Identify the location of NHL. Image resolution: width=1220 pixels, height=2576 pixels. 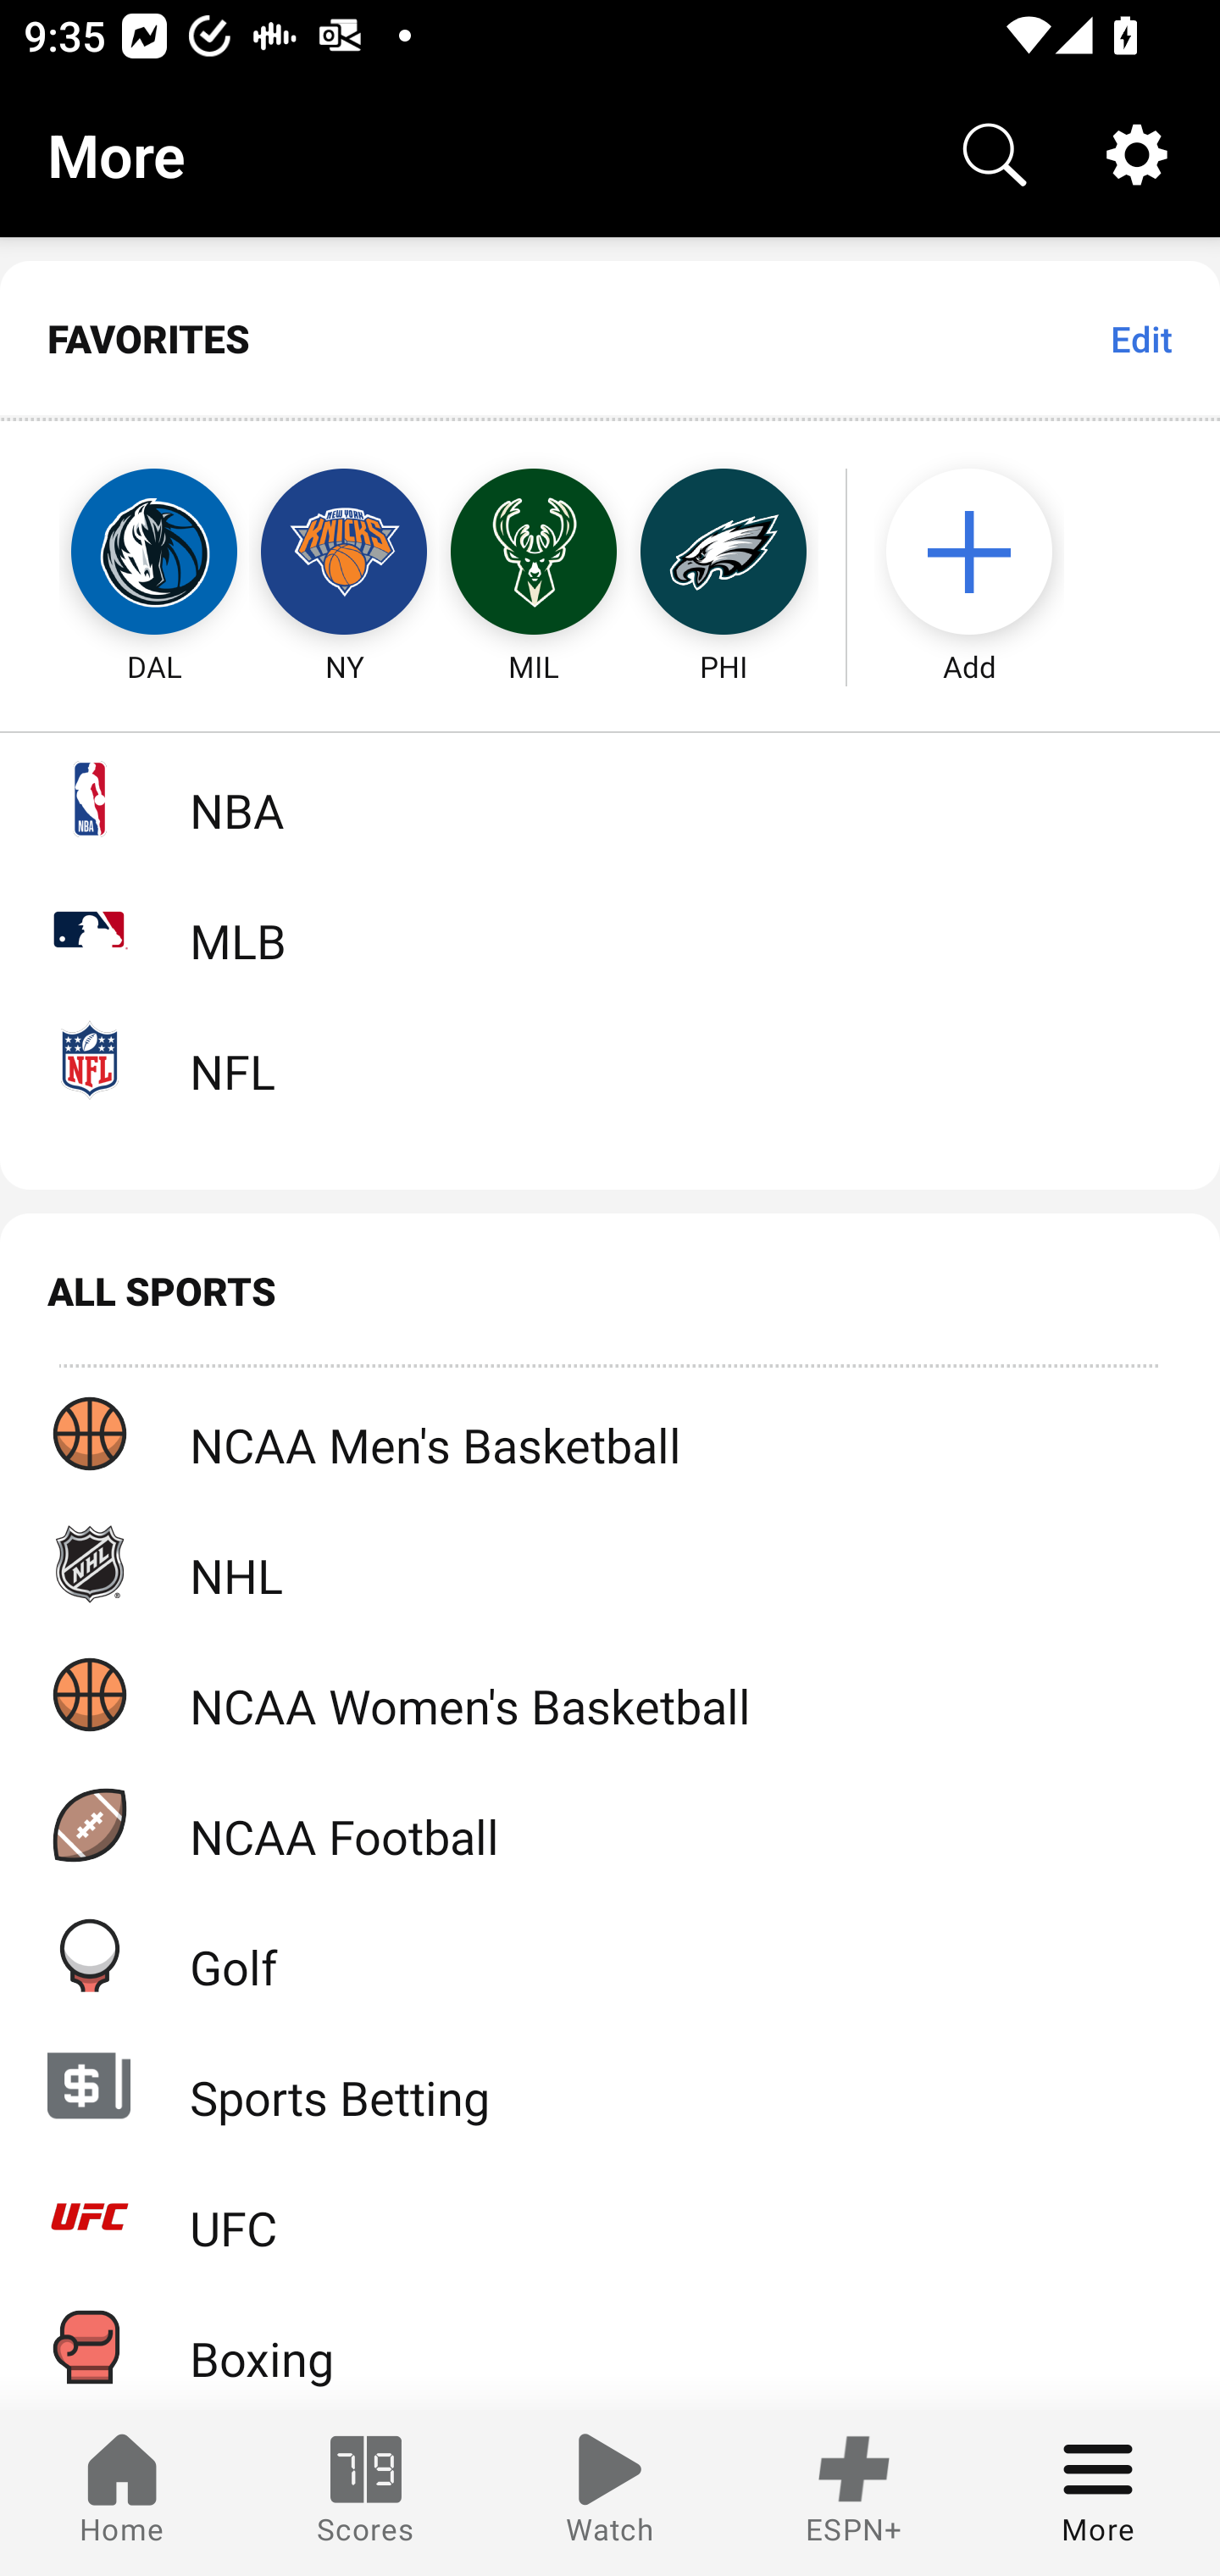
(610, 1563).